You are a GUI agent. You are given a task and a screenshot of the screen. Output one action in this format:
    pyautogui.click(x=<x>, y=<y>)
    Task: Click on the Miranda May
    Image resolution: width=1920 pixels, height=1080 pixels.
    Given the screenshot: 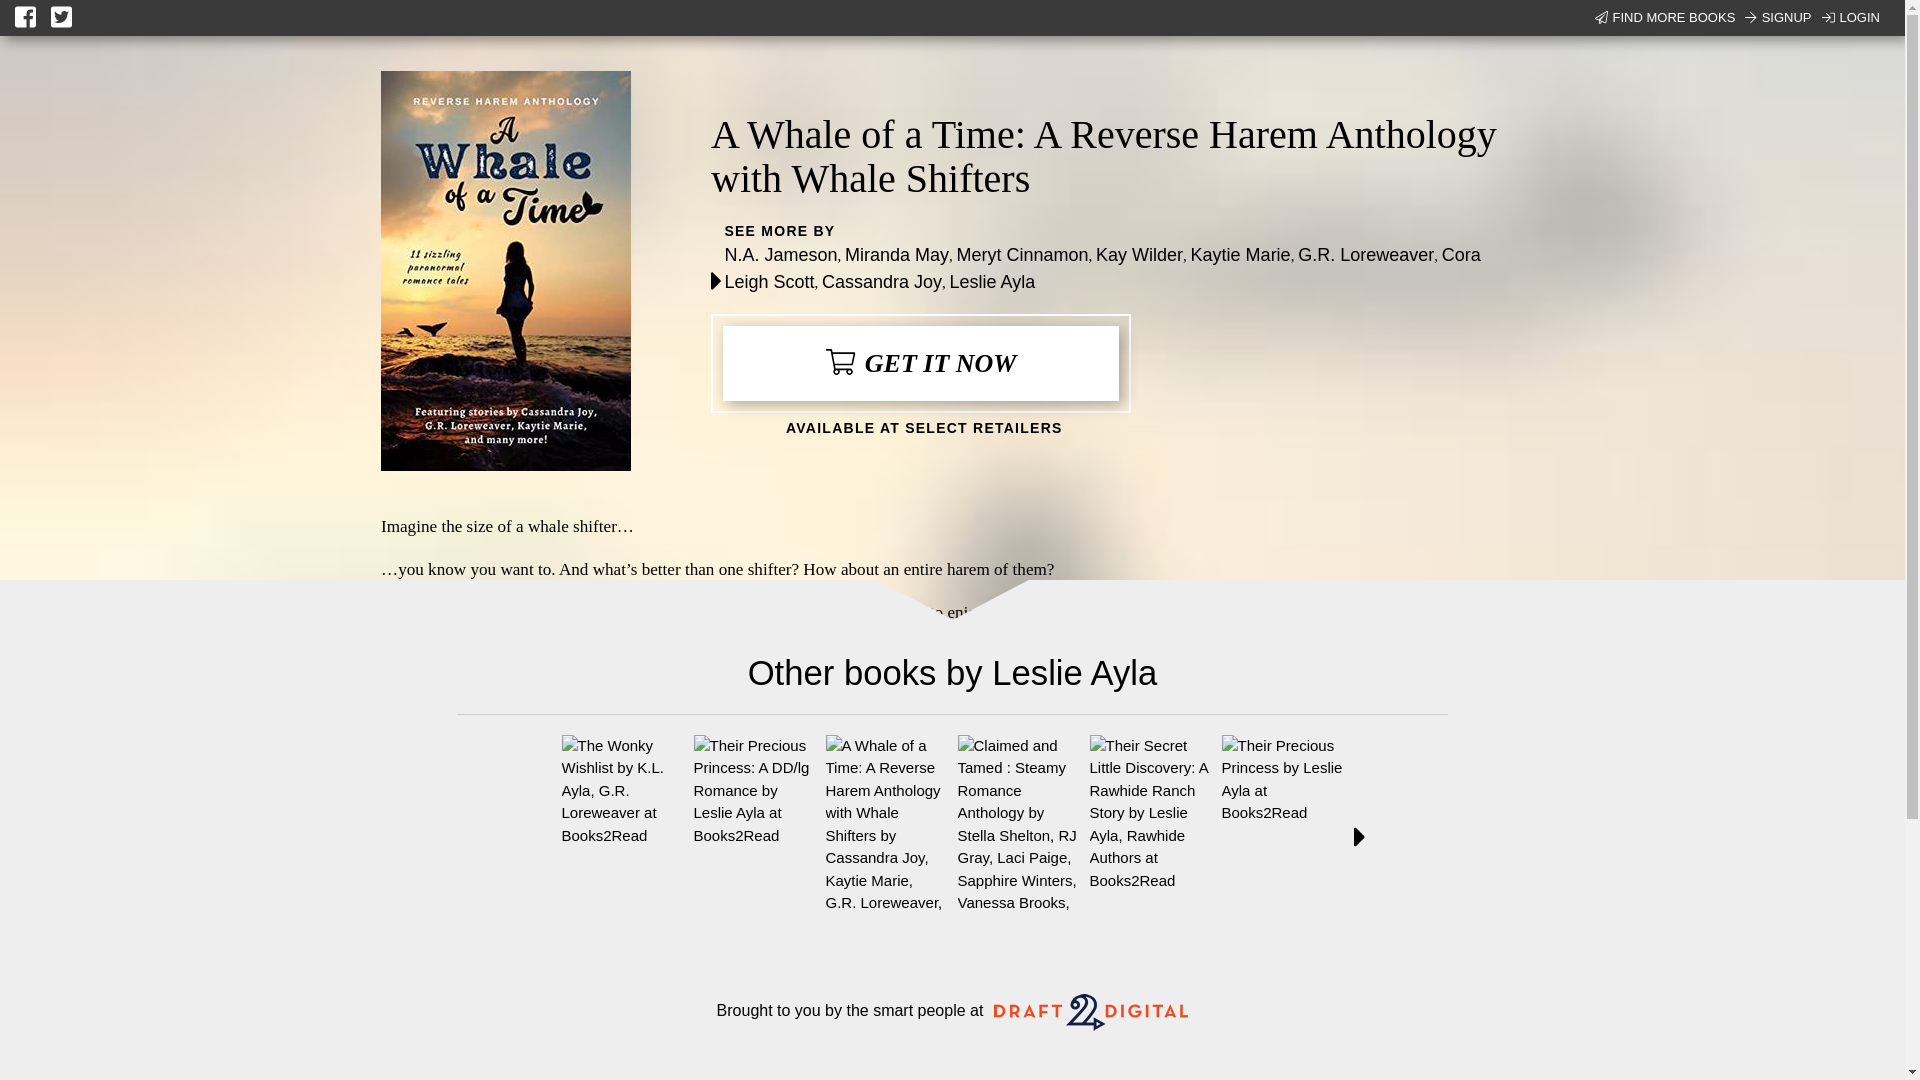 What is the action you would take?
    pyautogui.click(x=896, y=254)
    